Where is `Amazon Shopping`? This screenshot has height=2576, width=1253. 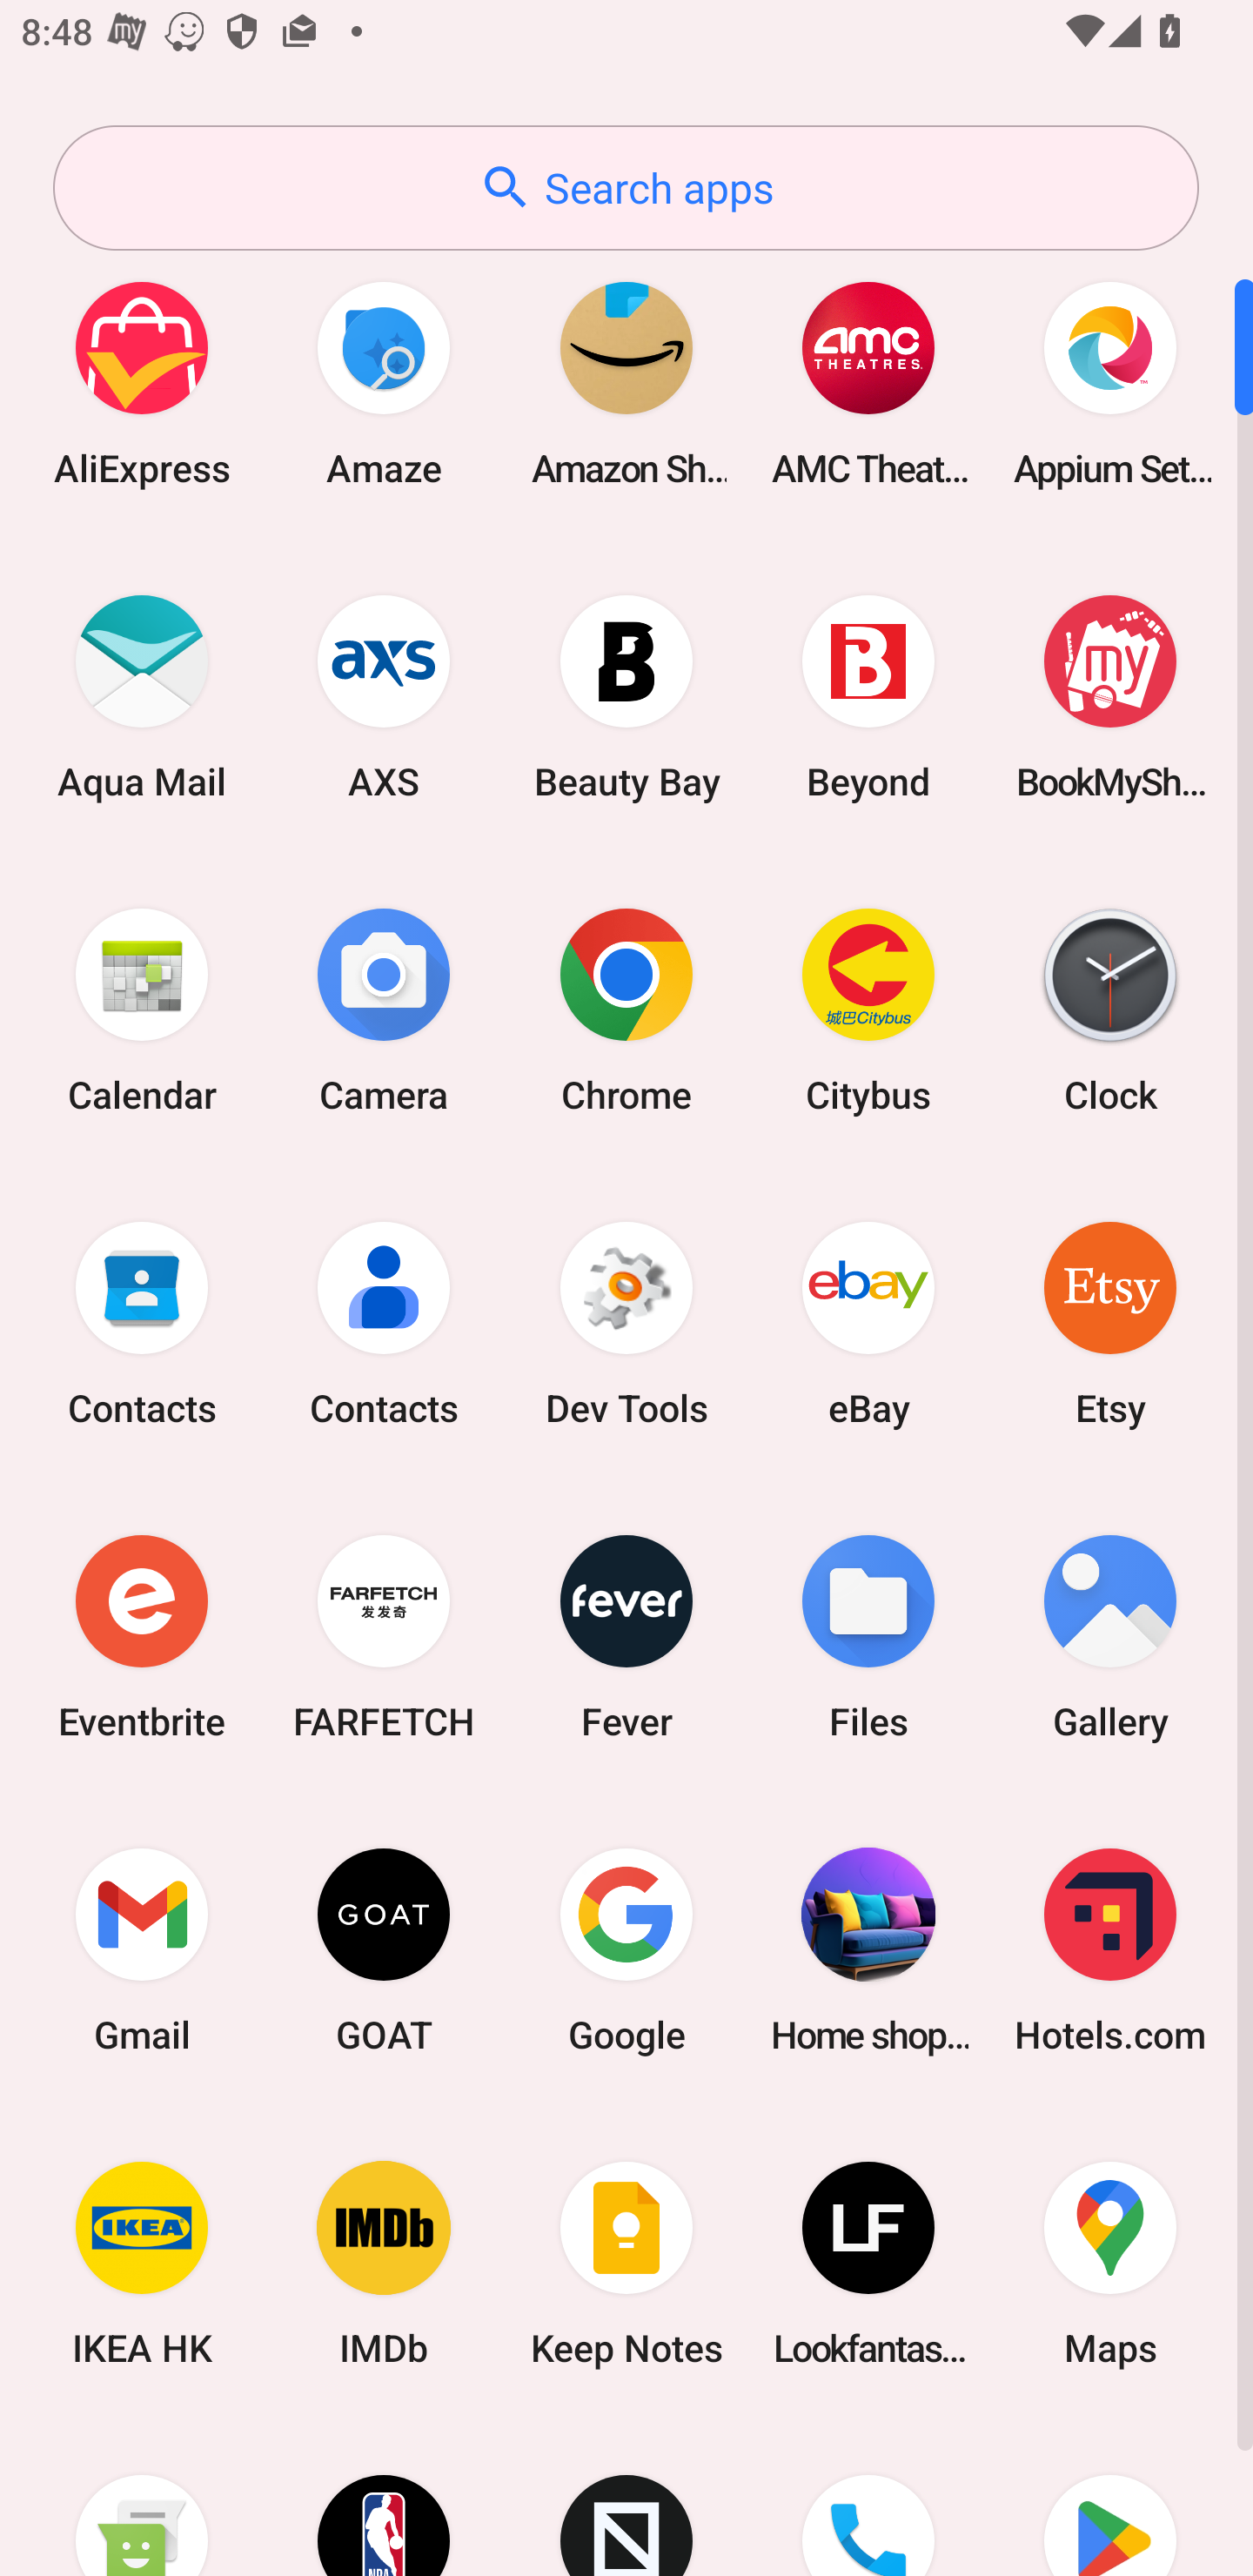
Amazon Shopping is located at coordinates (626, 383).